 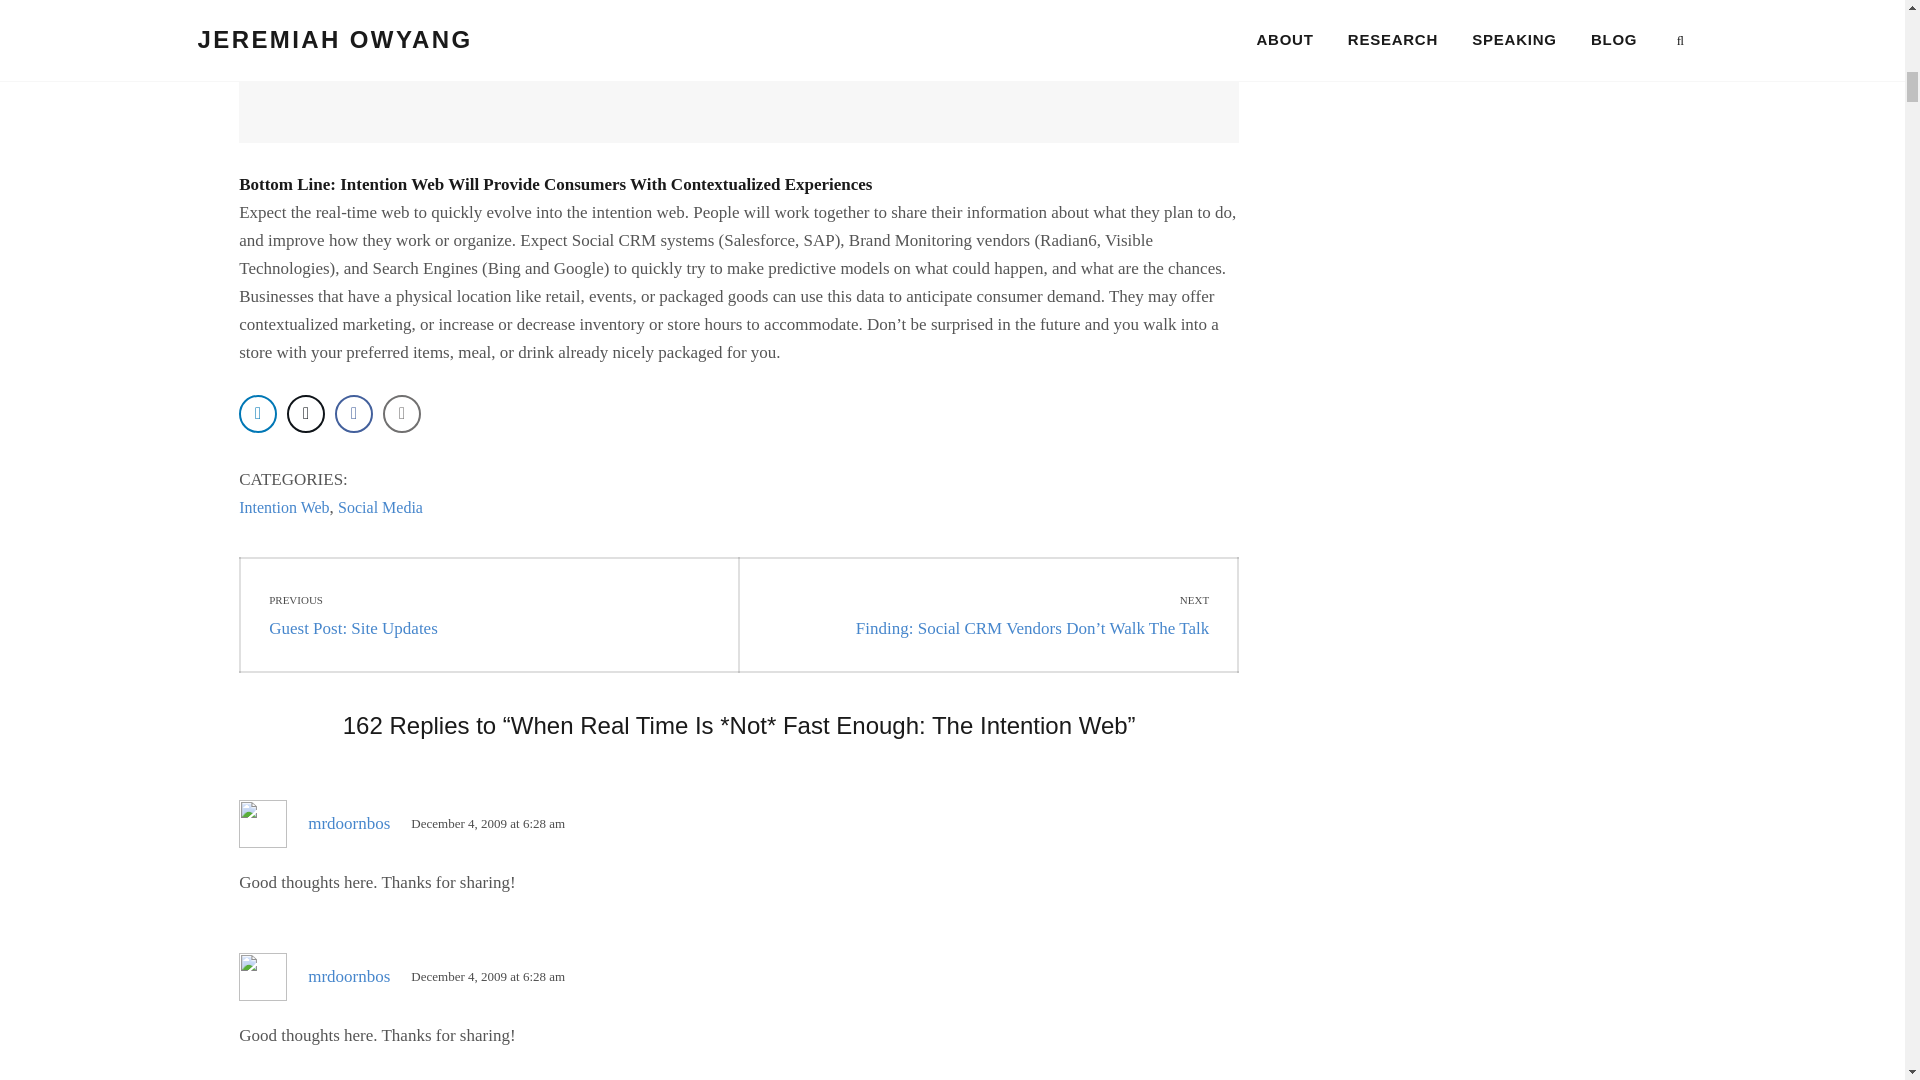 What do you see at coordinates (487, 976) in the screenshot?
I see `December 4, 2009 at 6:28 am` at bounding box center [487, 976].